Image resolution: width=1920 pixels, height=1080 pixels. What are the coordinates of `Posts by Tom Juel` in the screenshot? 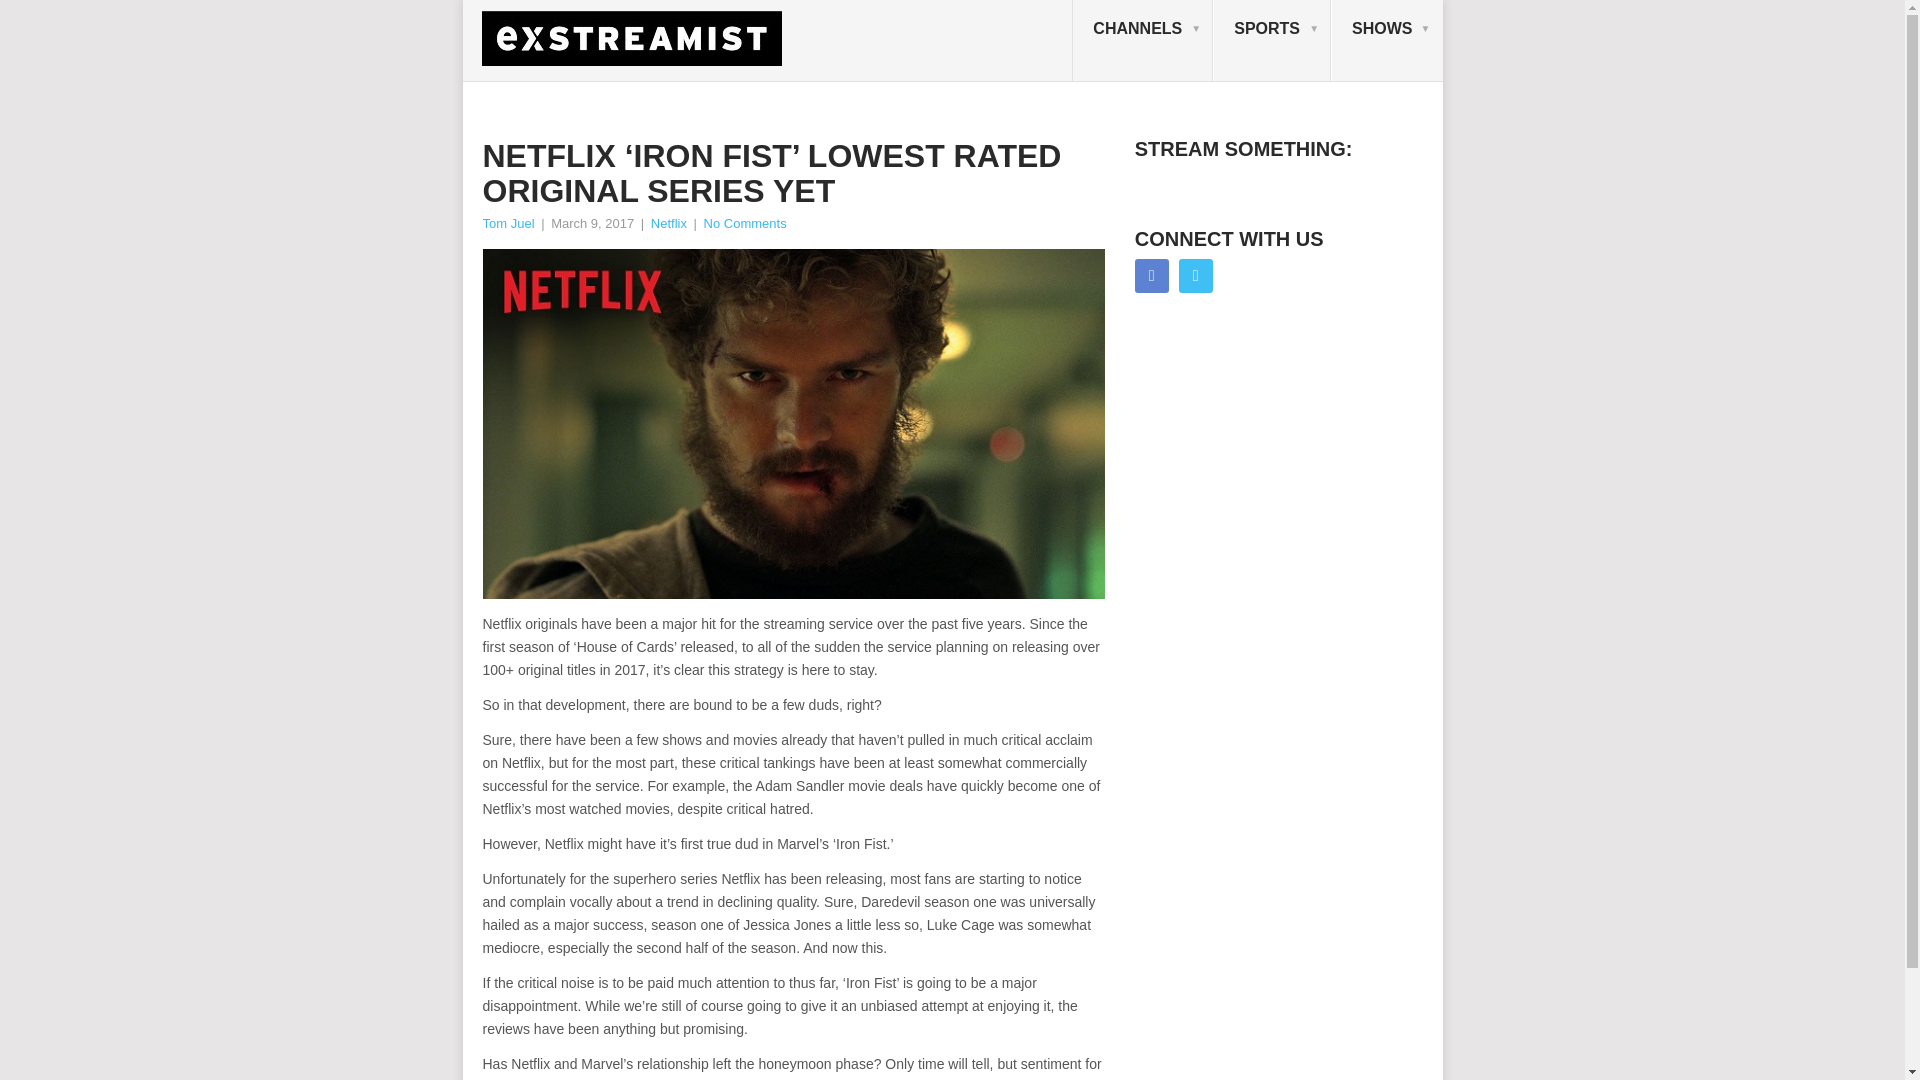 It's located at (507, 224).